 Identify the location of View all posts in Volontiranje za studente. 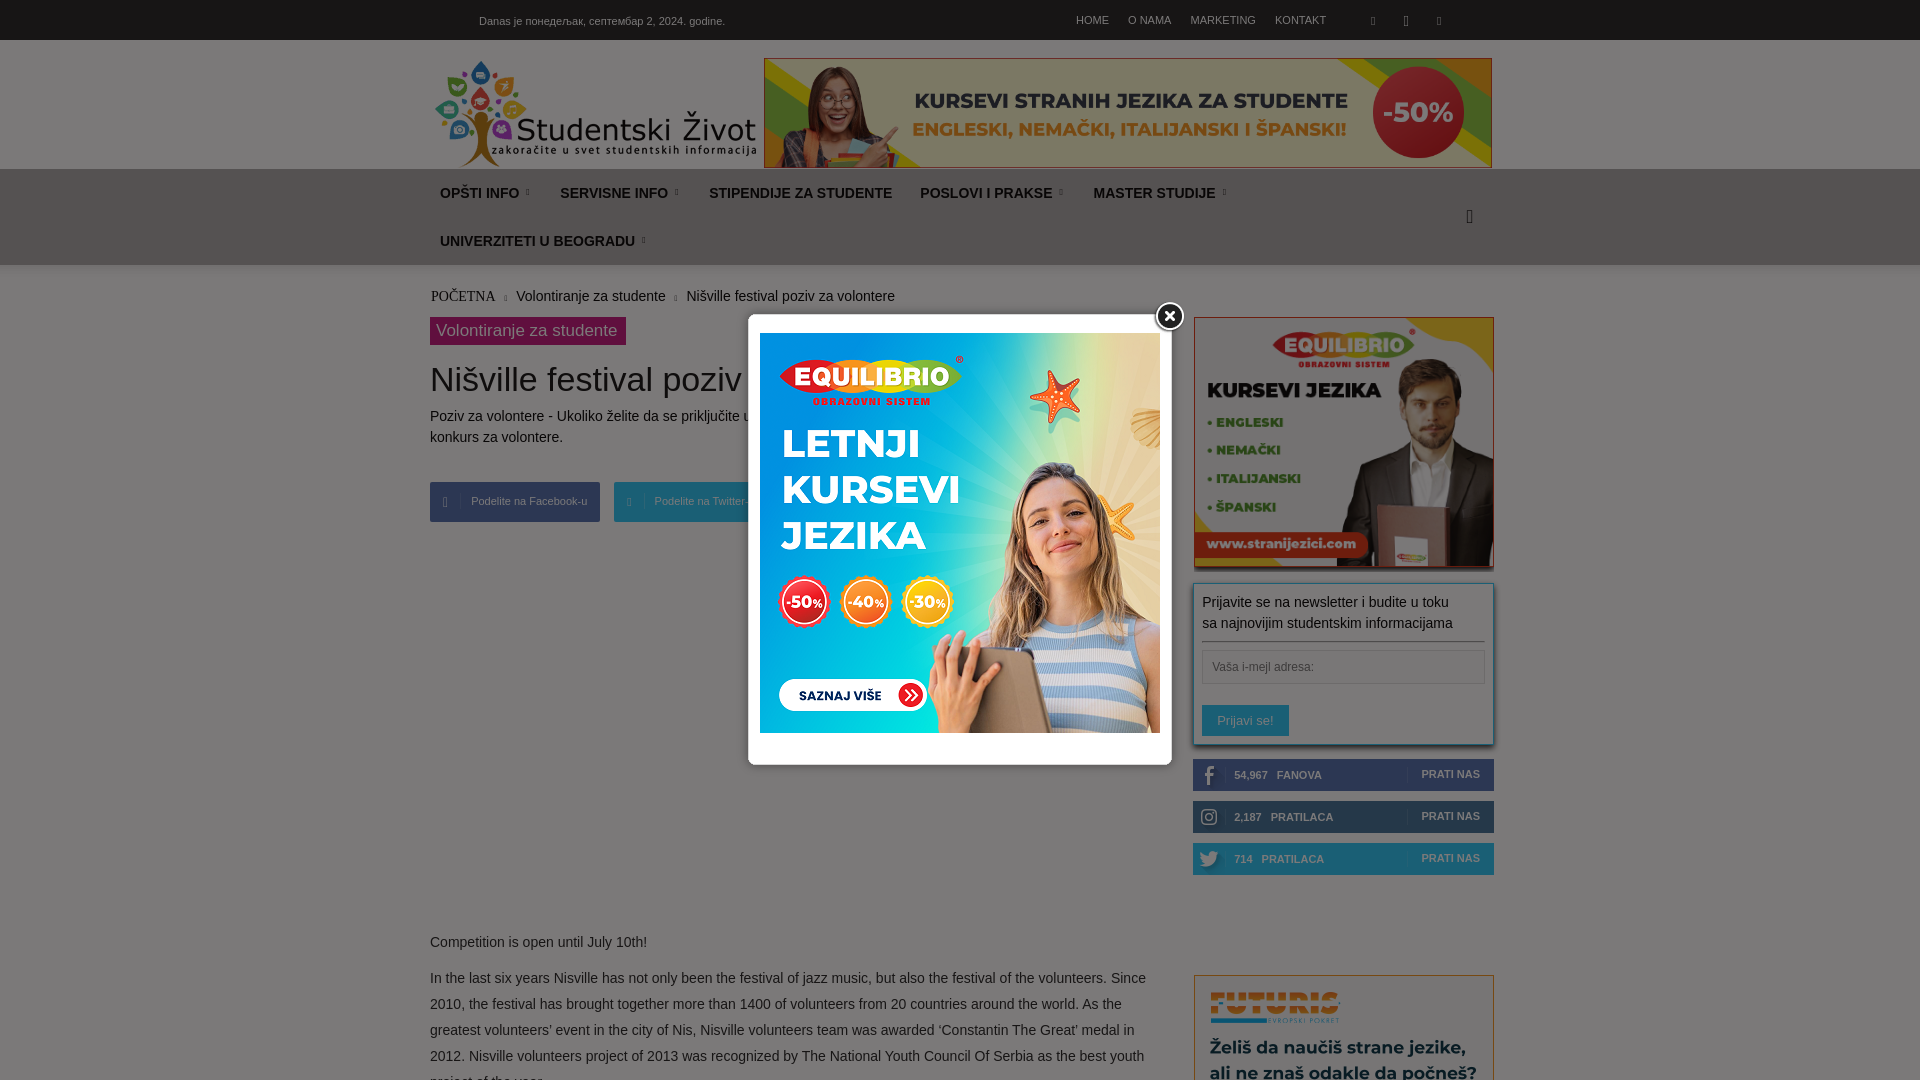
(592, 296).